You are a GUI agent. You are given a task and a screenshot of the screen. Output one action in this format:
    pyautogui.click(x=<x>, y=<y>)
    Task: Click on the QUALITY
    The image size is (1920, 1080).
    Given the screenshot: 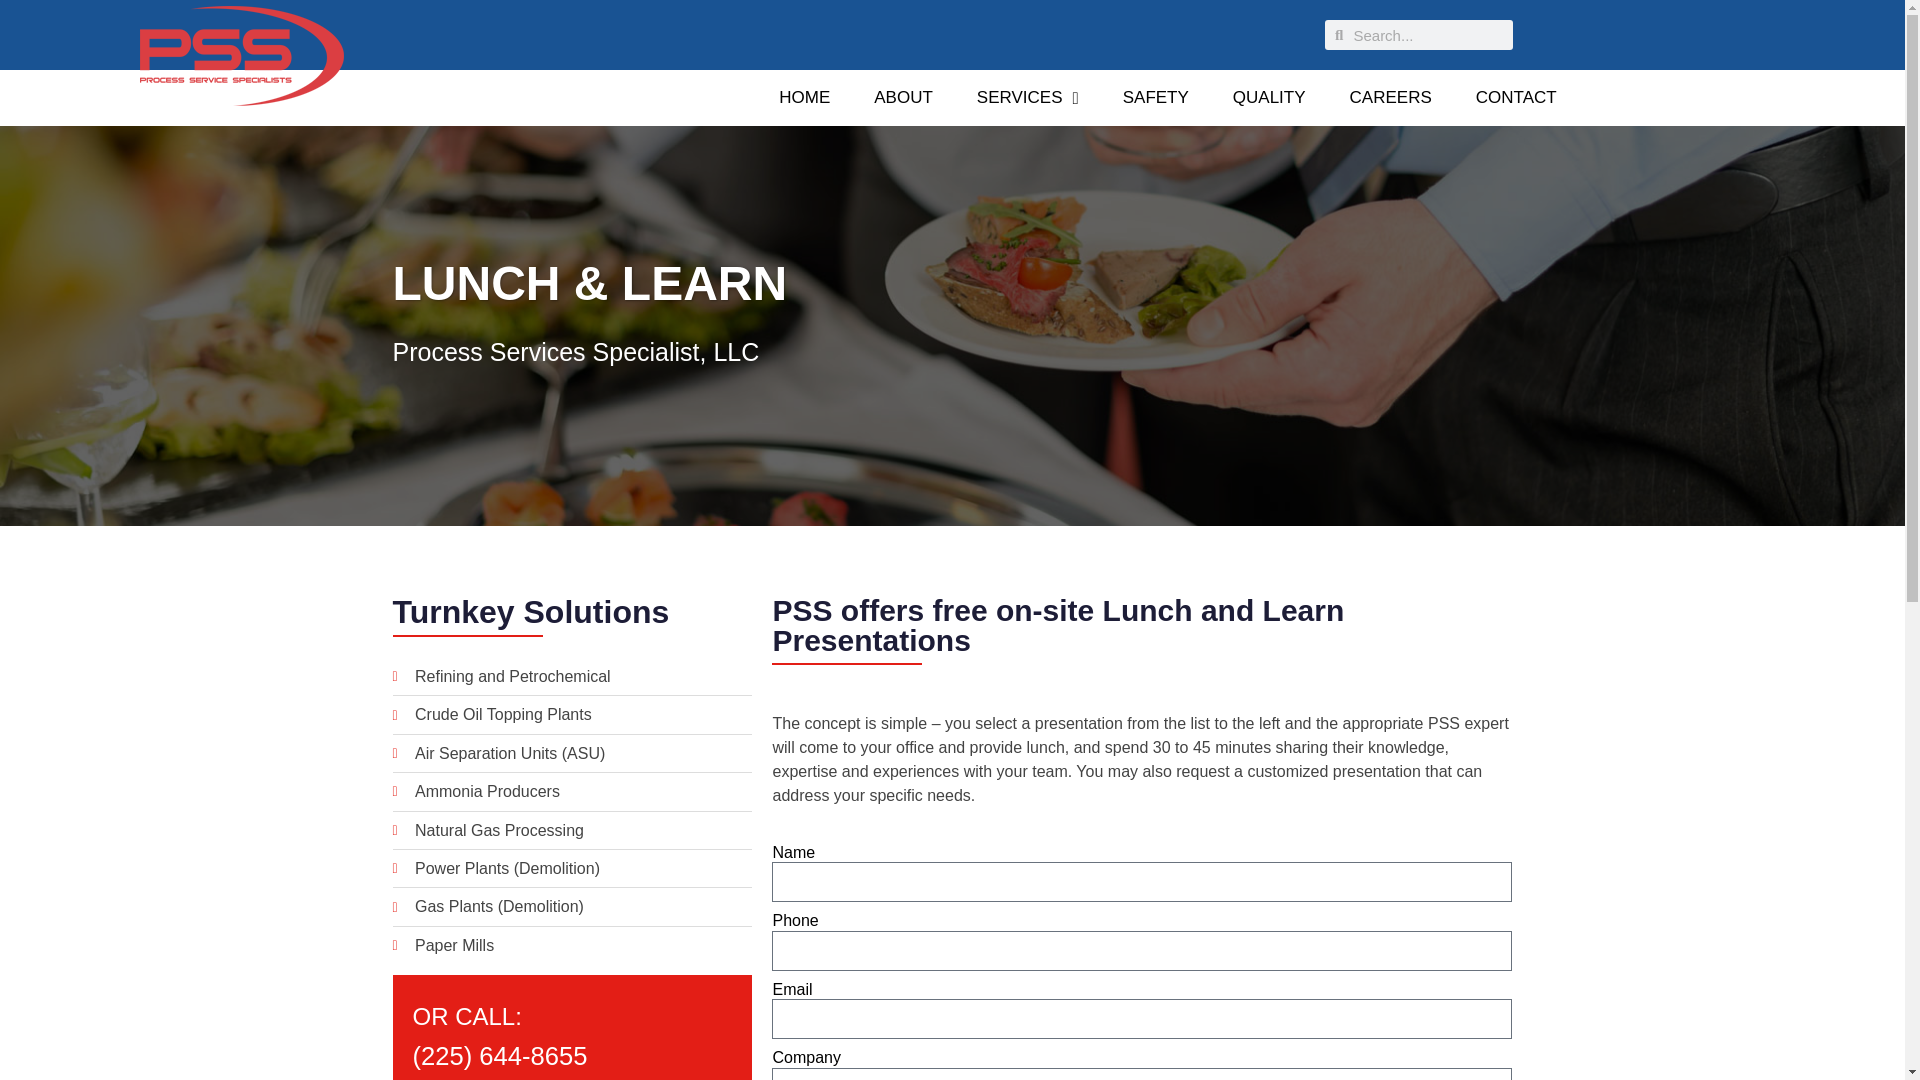 What is the action you would take?
    pyautogui.click(x=1270, y=97)
    